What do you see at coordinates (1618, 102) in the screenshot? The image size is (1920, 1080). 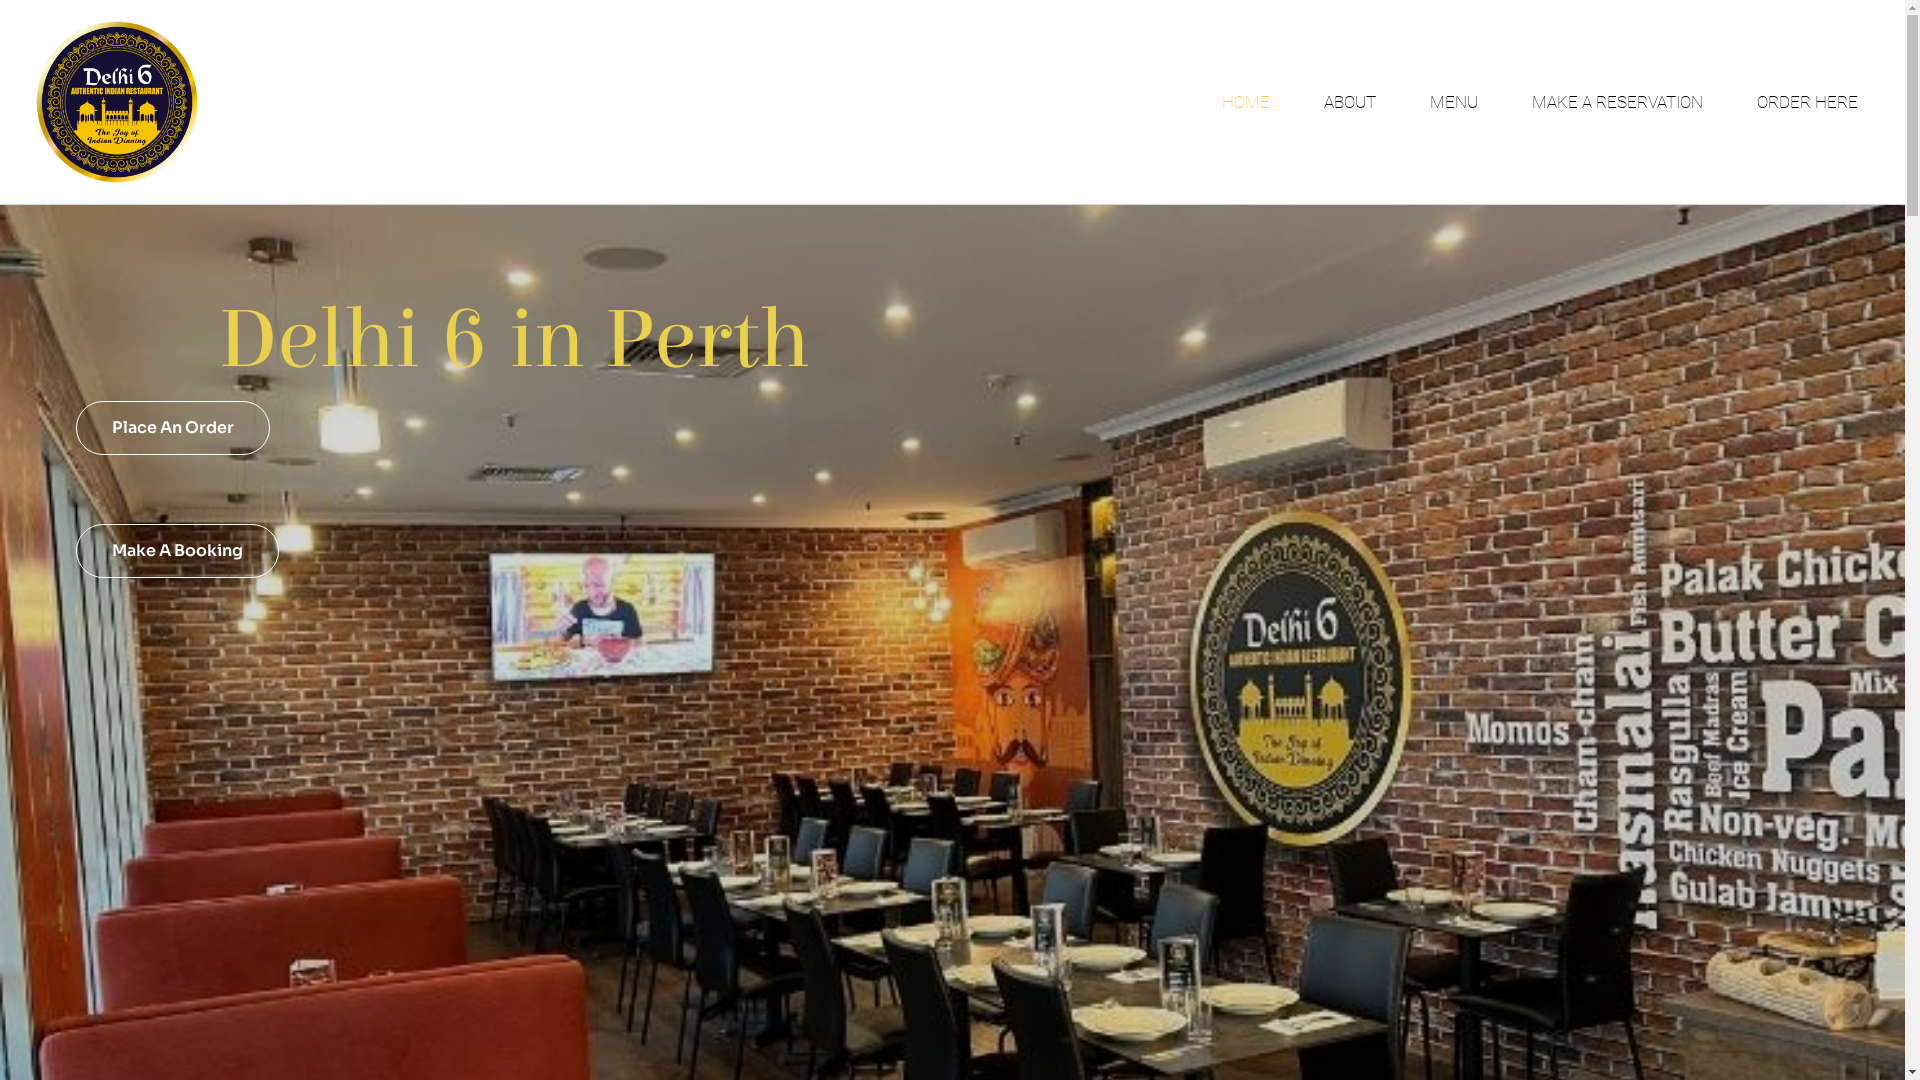 I see `MAKE A RESERVATION` at bounding box center [1618, 102].